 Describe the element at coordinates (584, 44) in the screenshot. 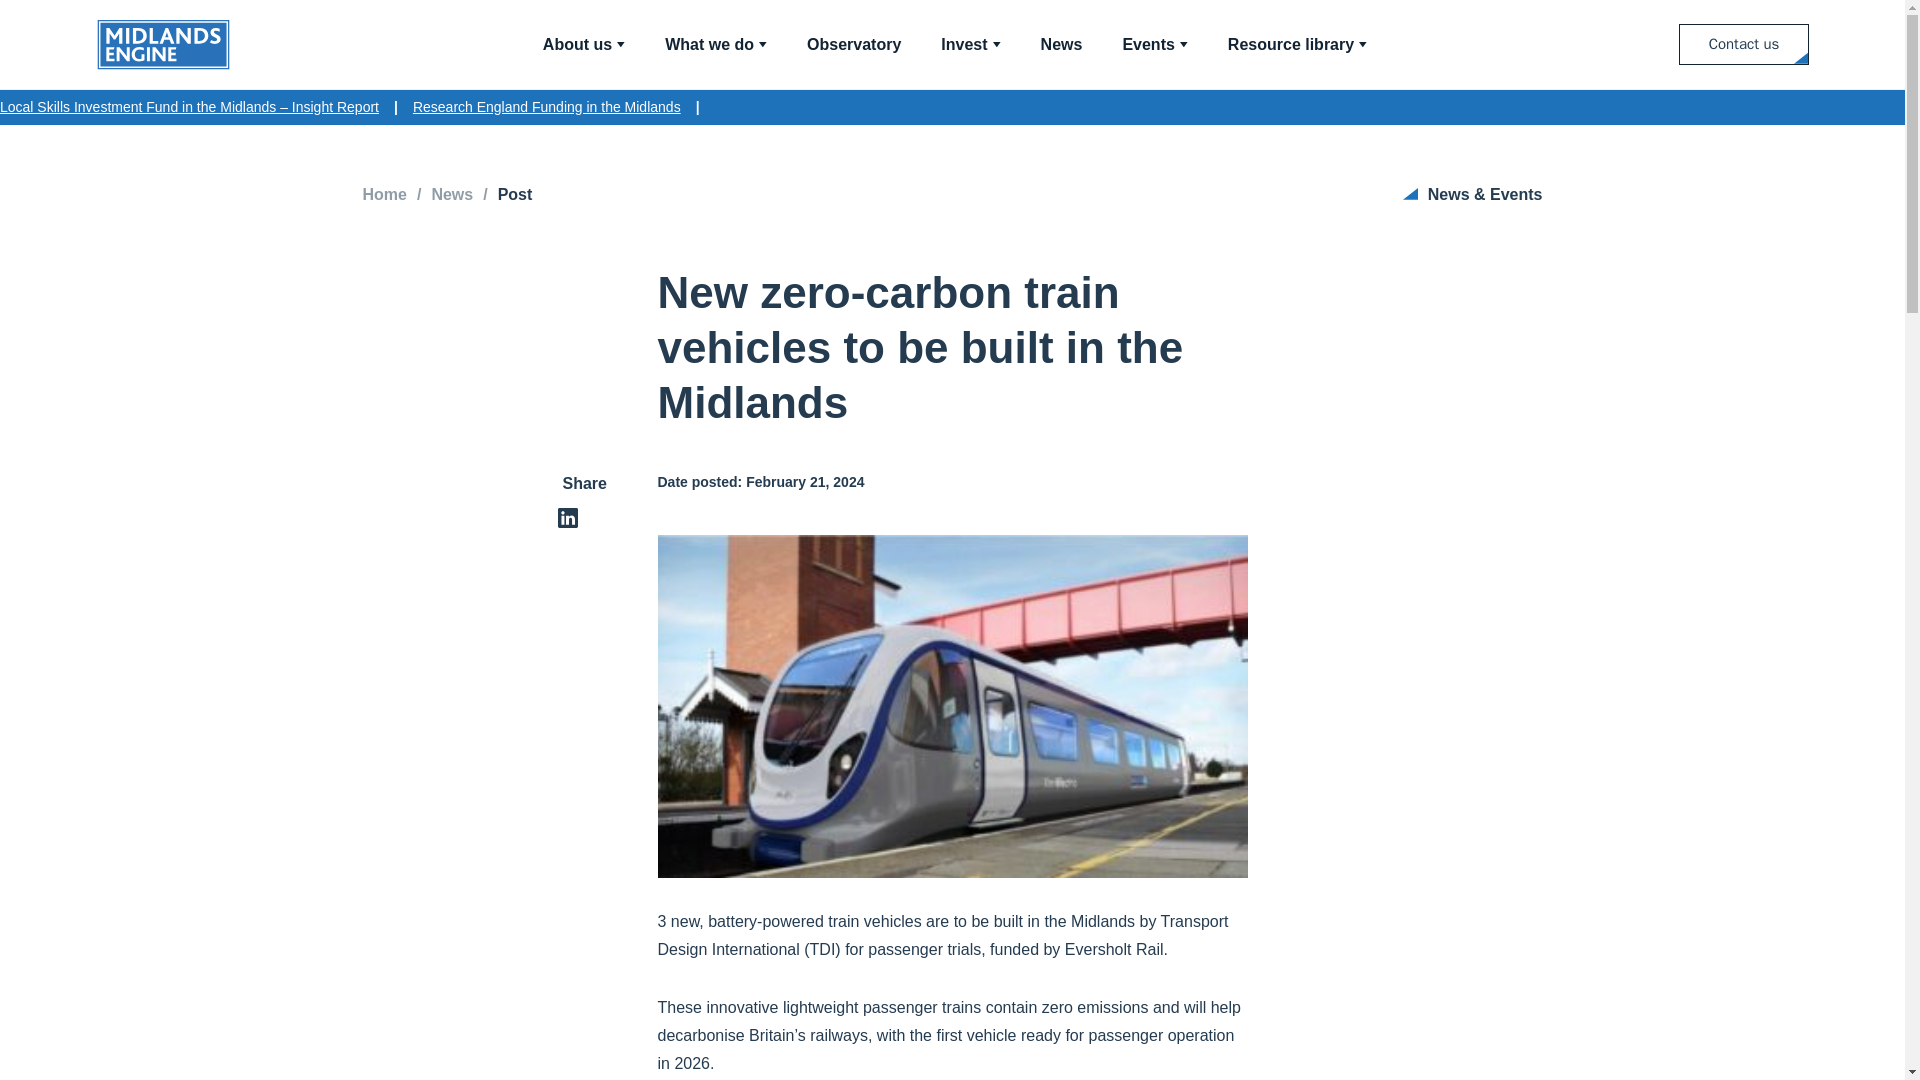

I see `About us` at that location.